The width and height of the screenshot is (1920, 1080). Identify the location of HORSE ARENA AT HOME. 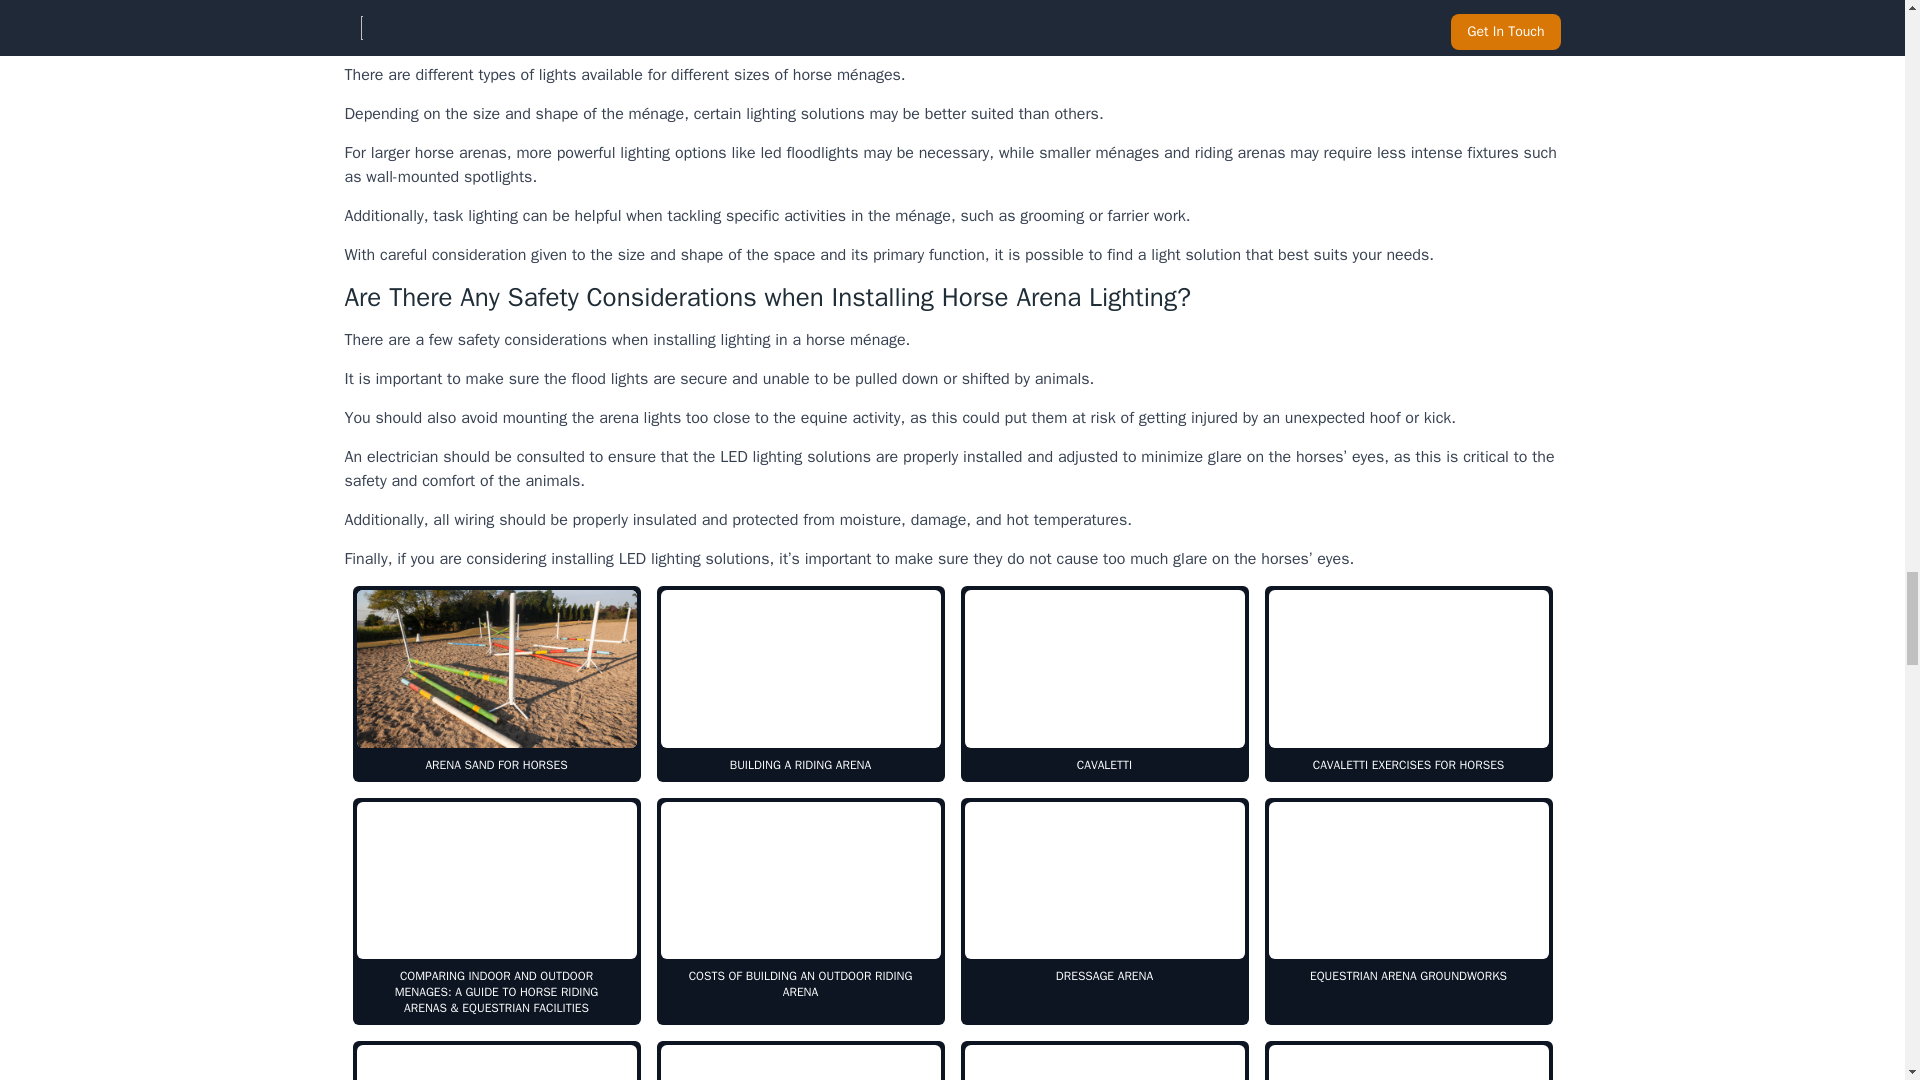
(495, 1060).